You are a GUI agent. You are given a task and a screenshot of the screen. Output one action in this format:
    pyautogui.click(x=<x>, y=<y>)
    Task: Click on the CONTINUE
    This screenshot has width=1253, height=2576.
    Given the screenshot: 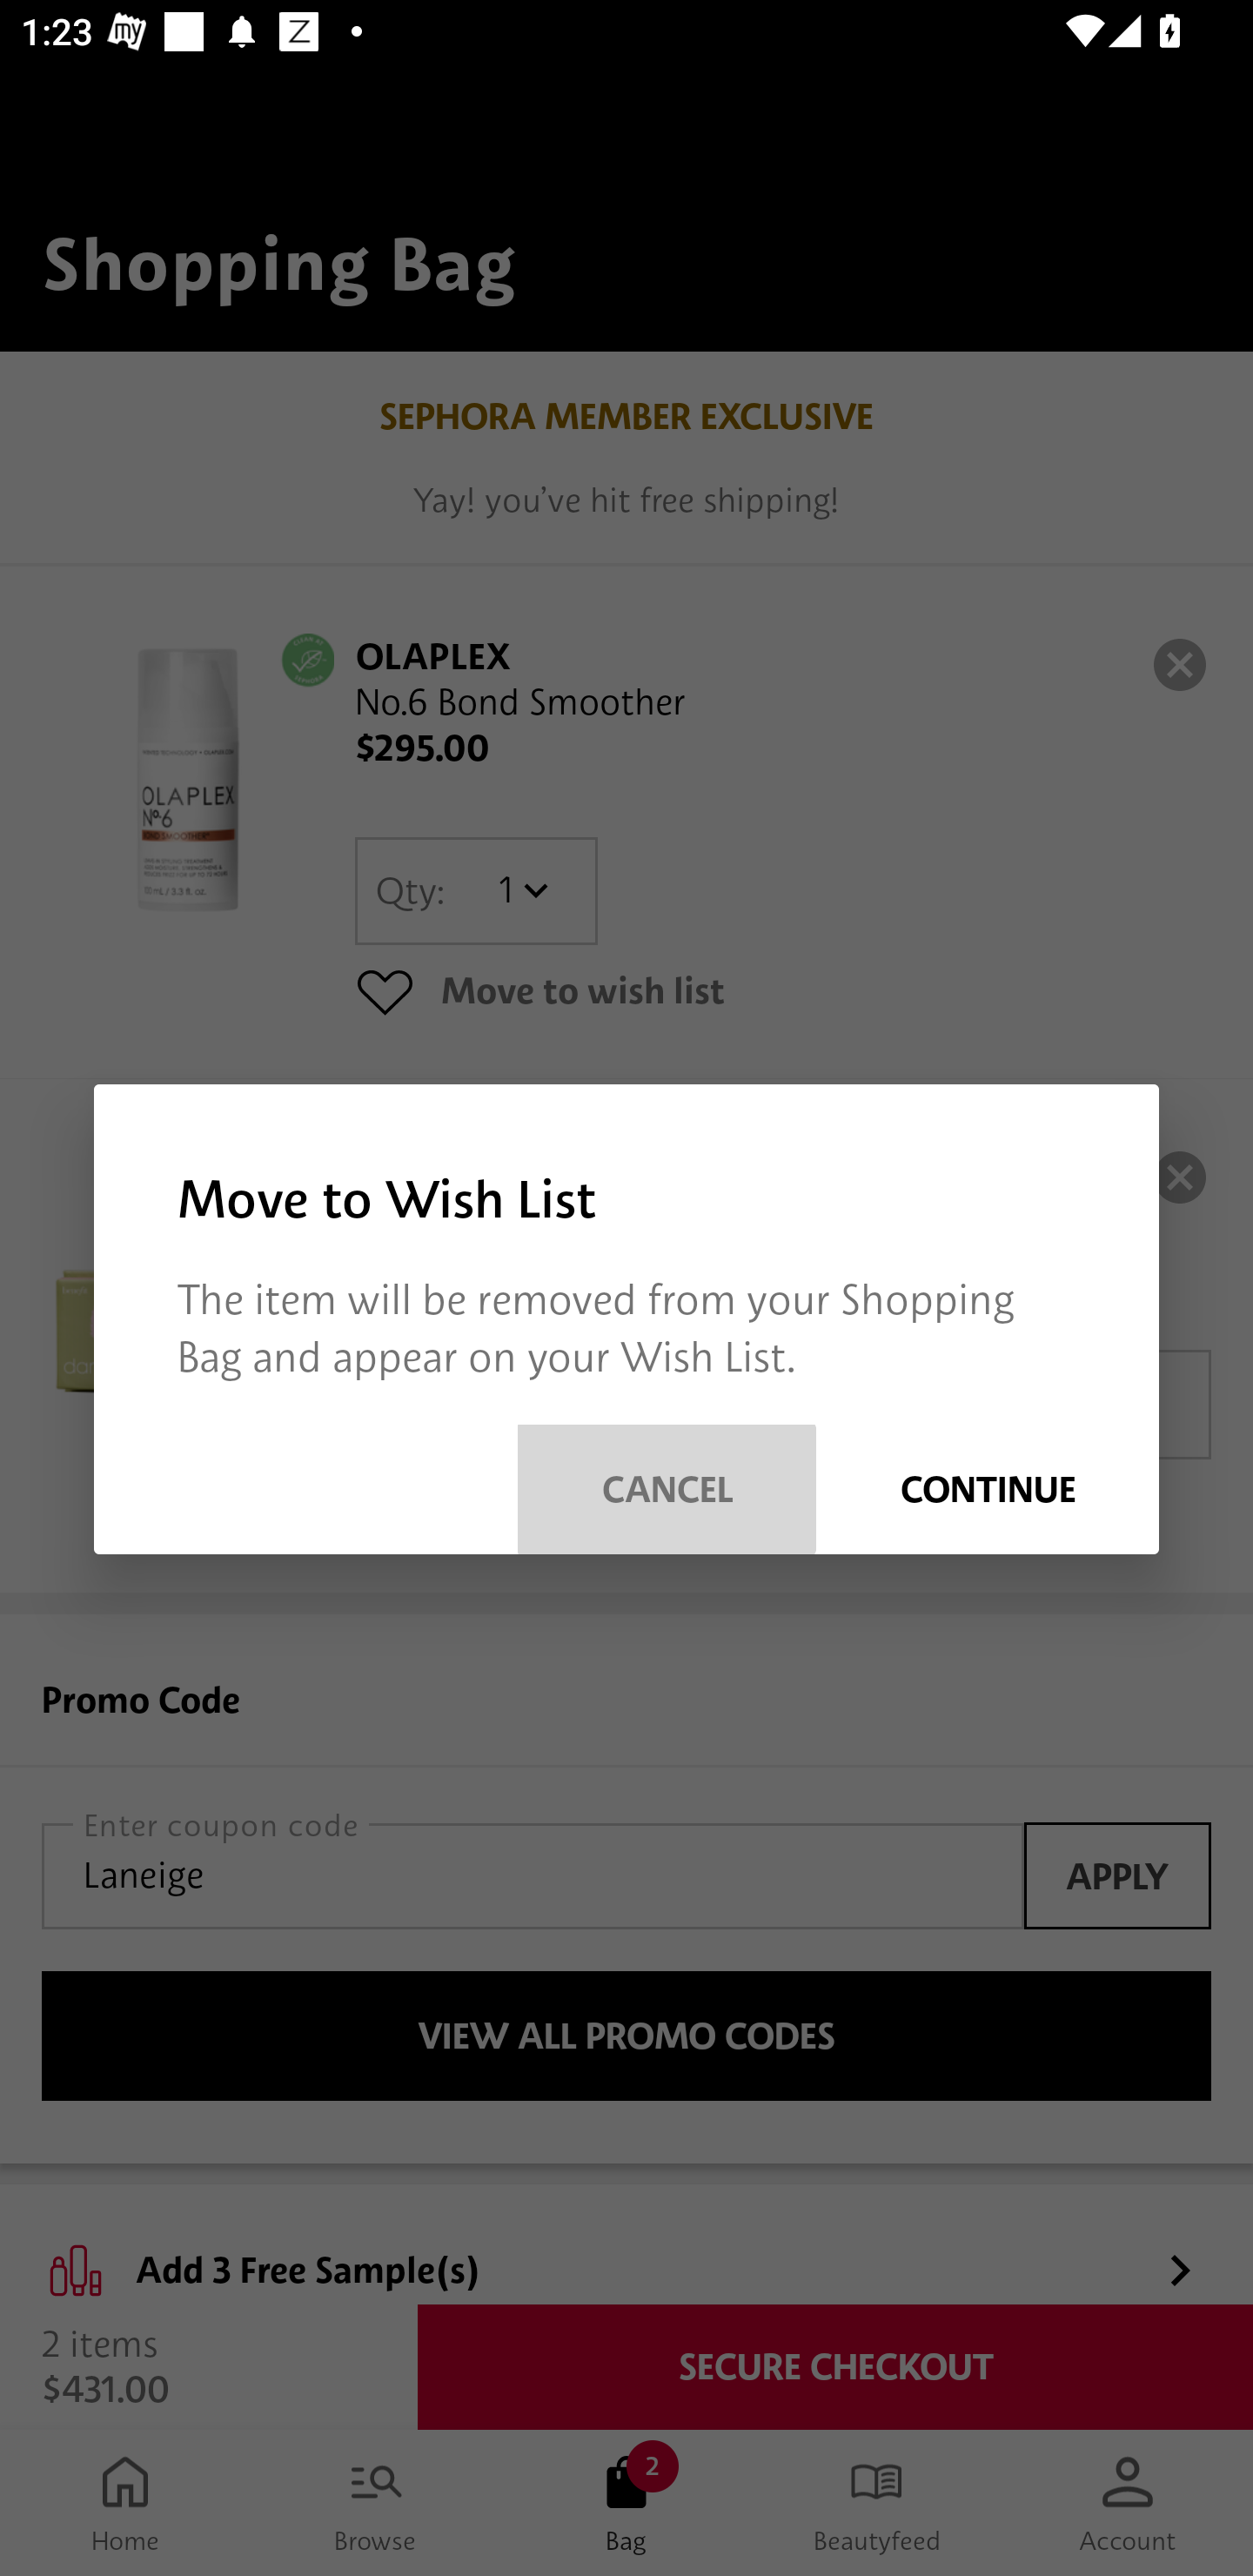 What is the action you would take?
    pyautogui.click(x=987, y=1488)
    